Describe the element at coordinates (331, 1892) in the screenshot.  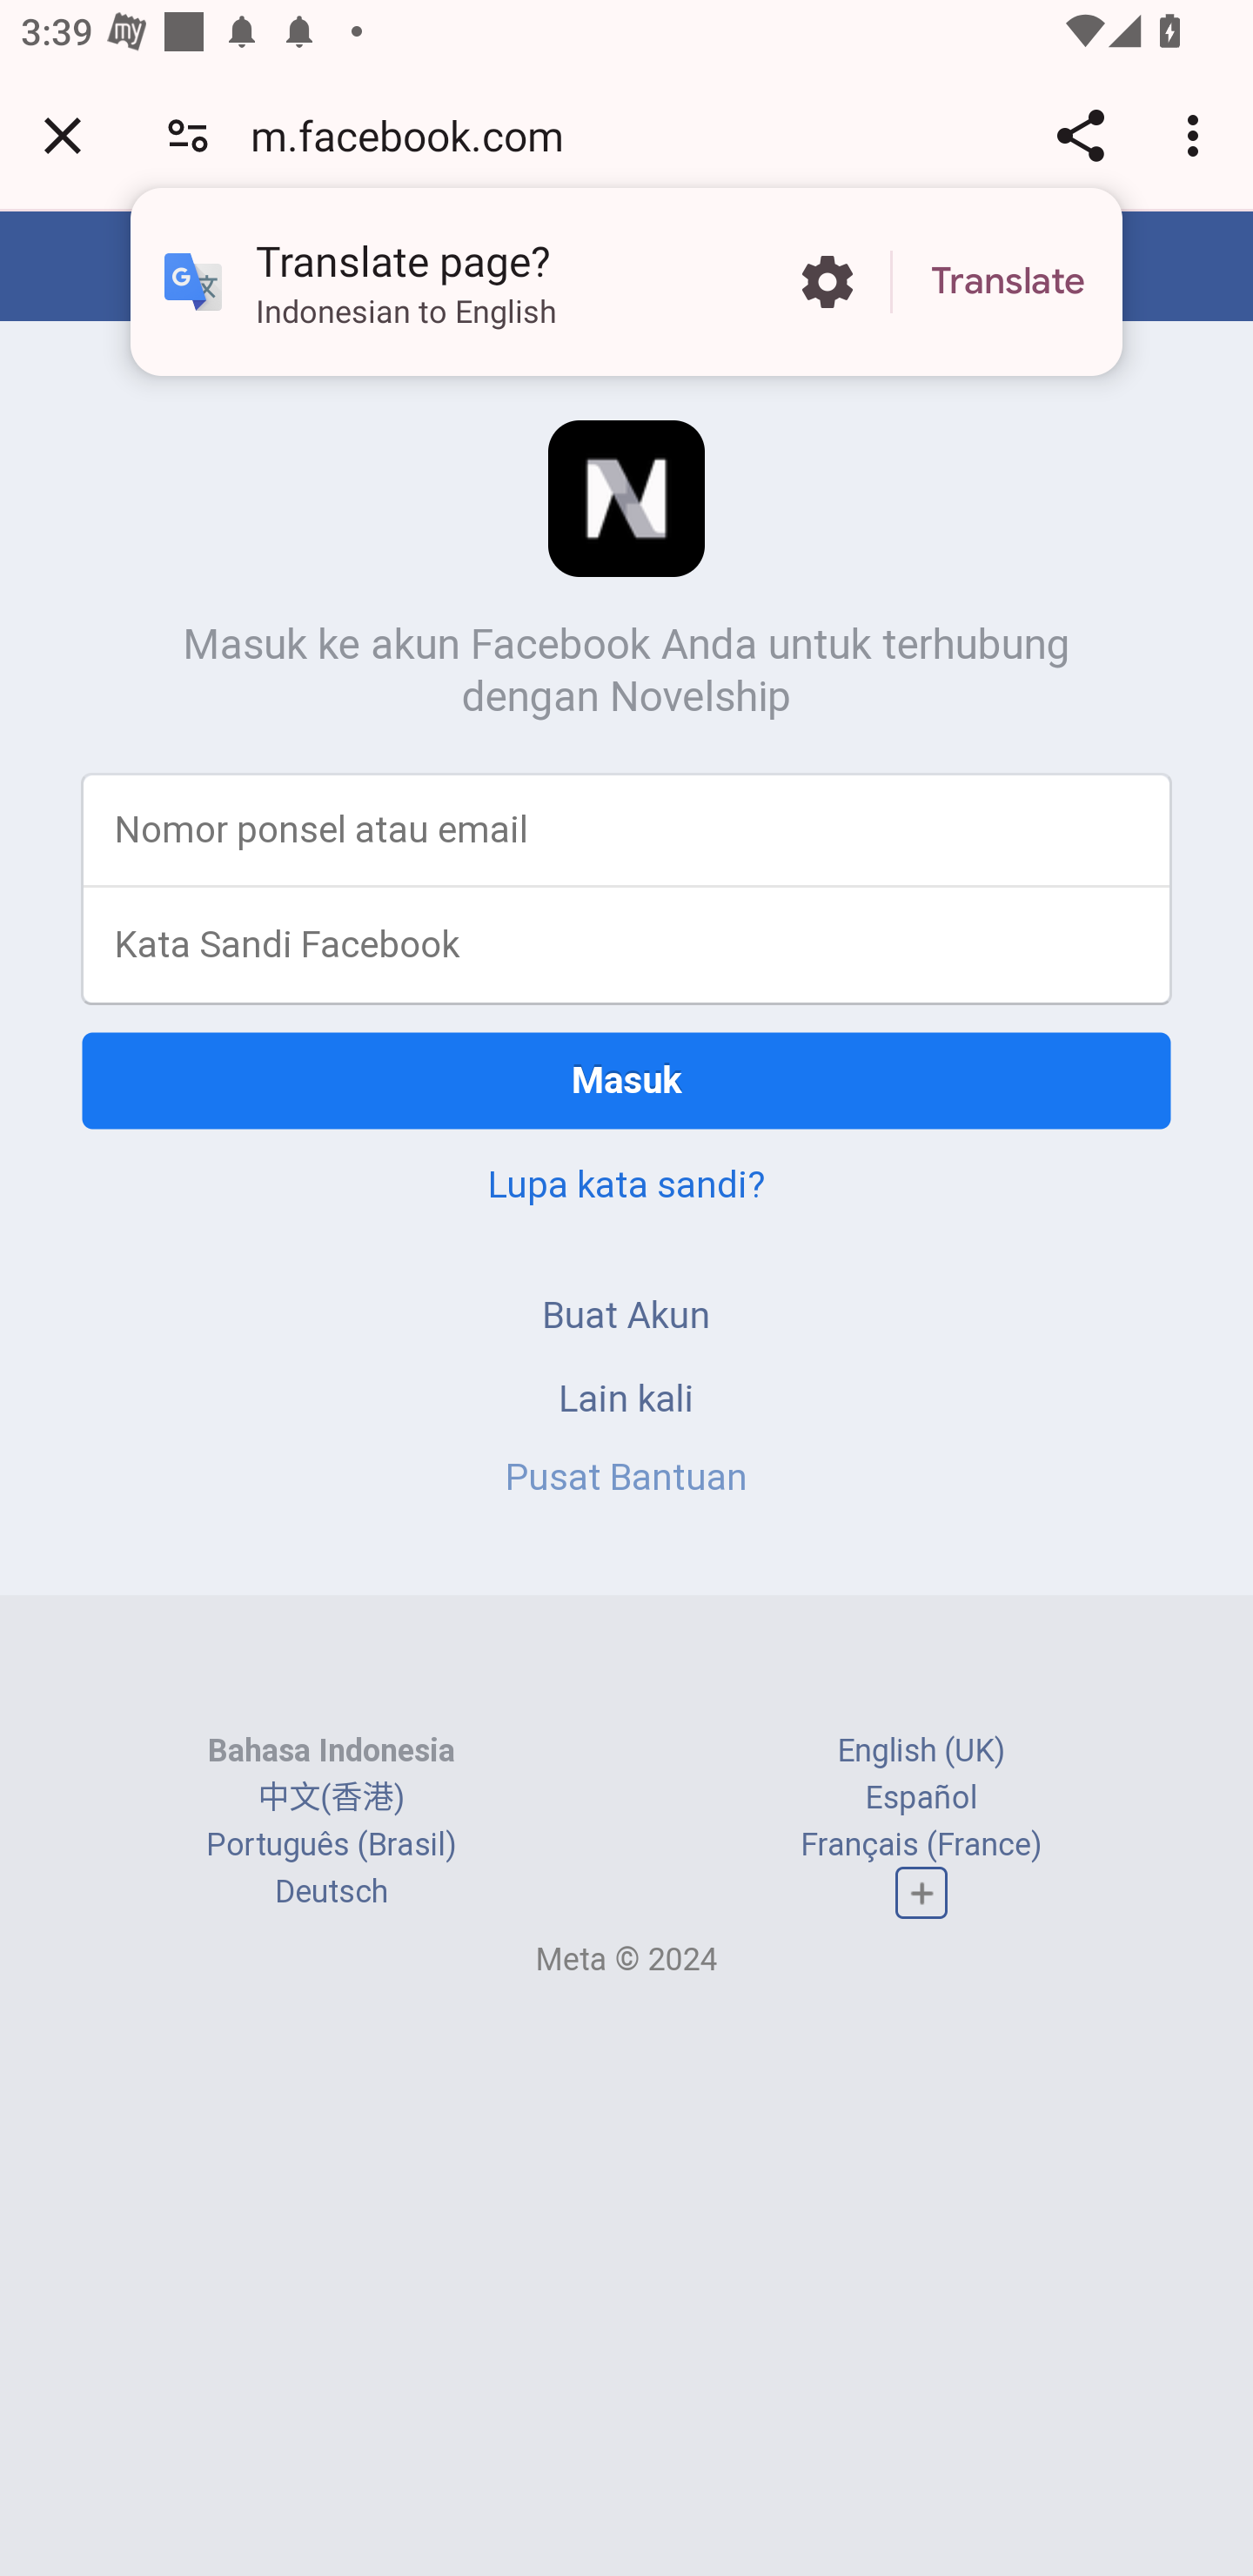
I see `Deutsch` at that location.